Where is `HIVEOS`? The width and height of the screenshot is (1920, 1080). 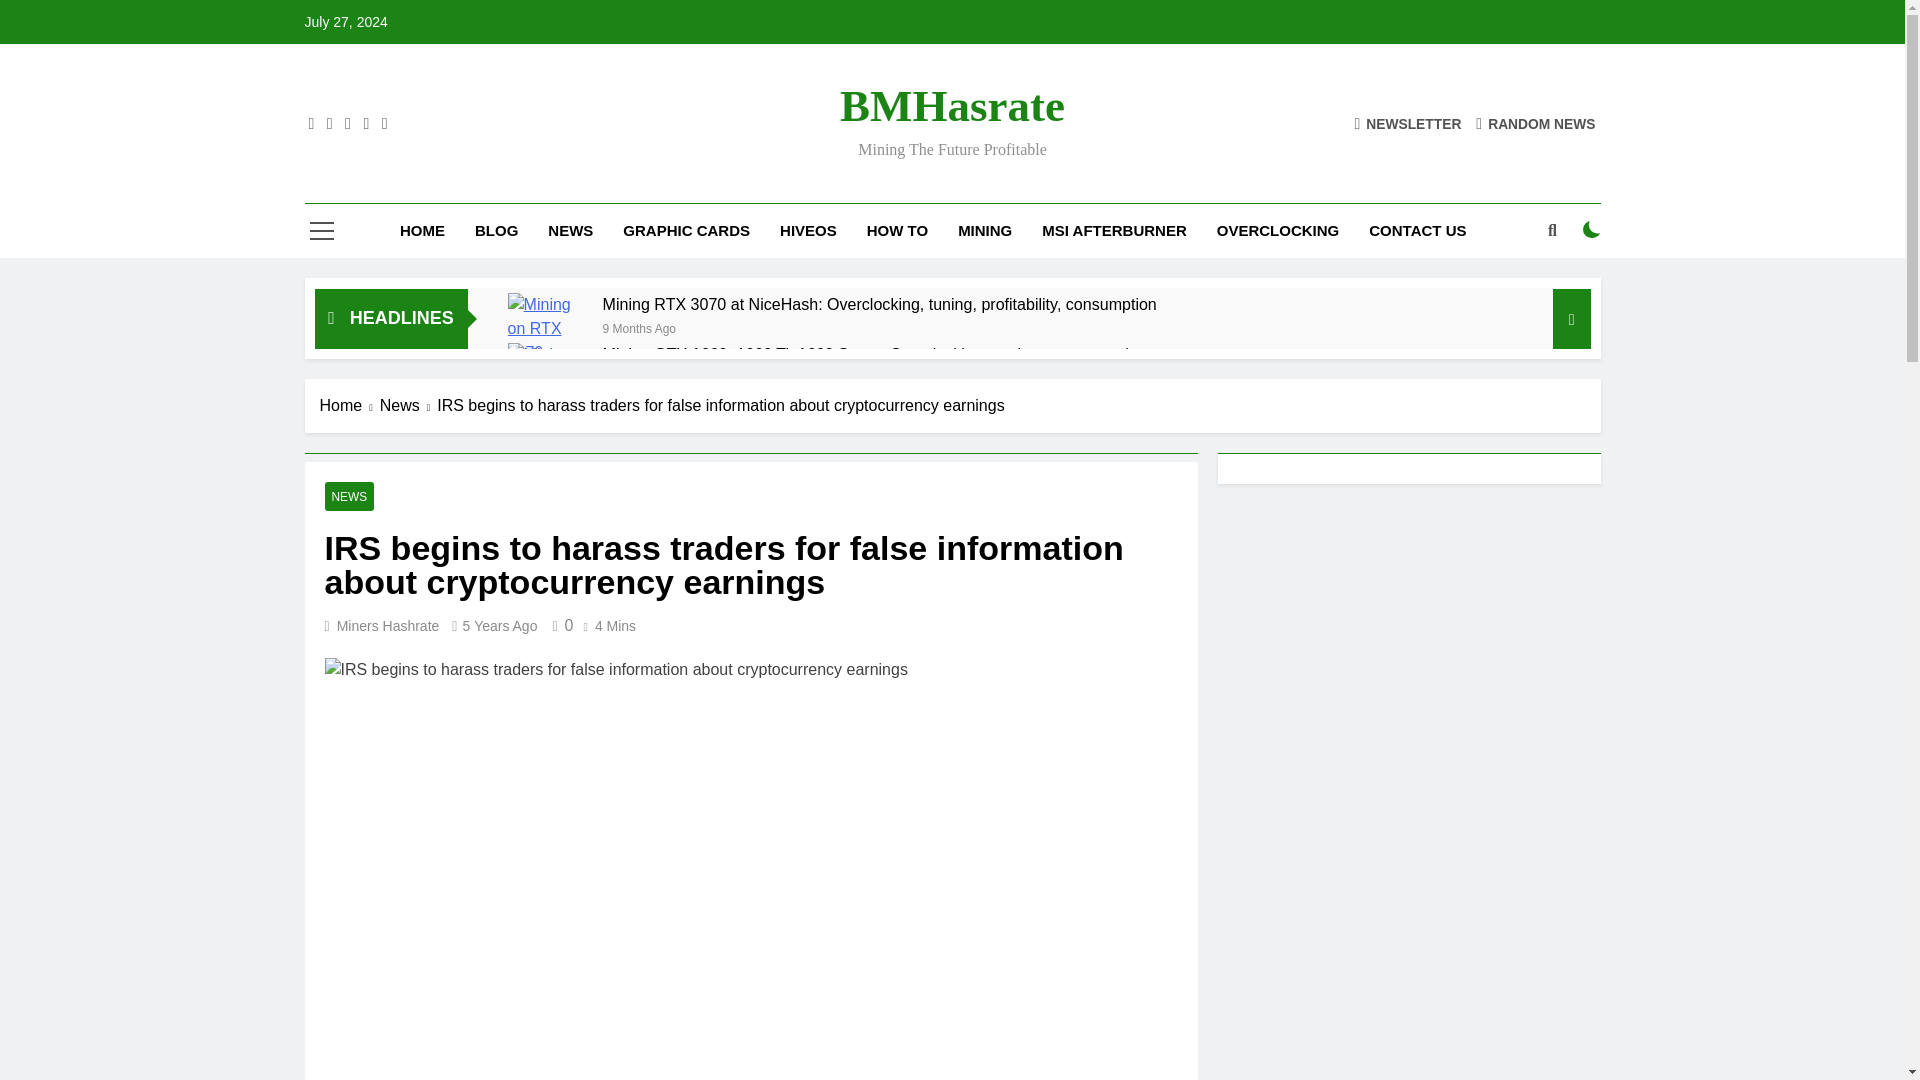 HIVEOS is located at coordinates (808, 231).